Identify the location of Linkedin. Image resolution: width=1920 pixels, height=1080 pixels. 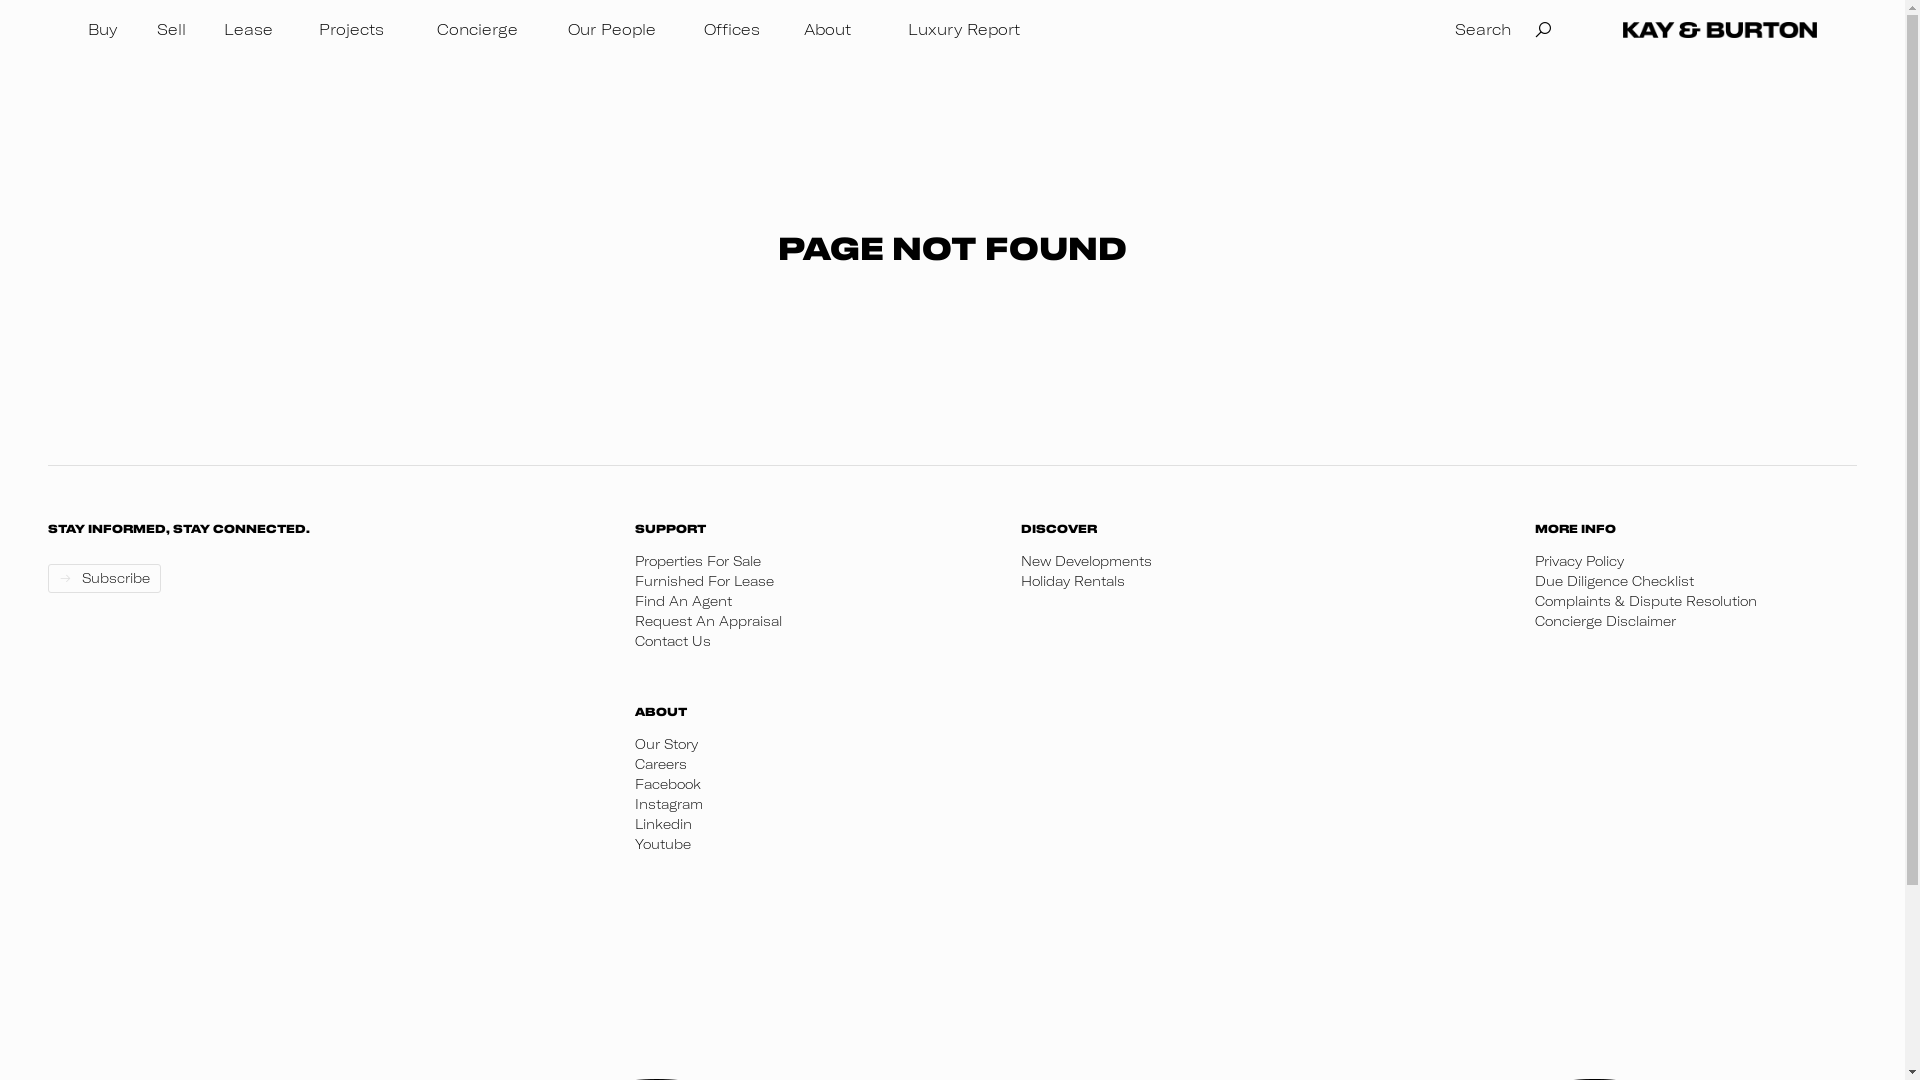
(669, 824).